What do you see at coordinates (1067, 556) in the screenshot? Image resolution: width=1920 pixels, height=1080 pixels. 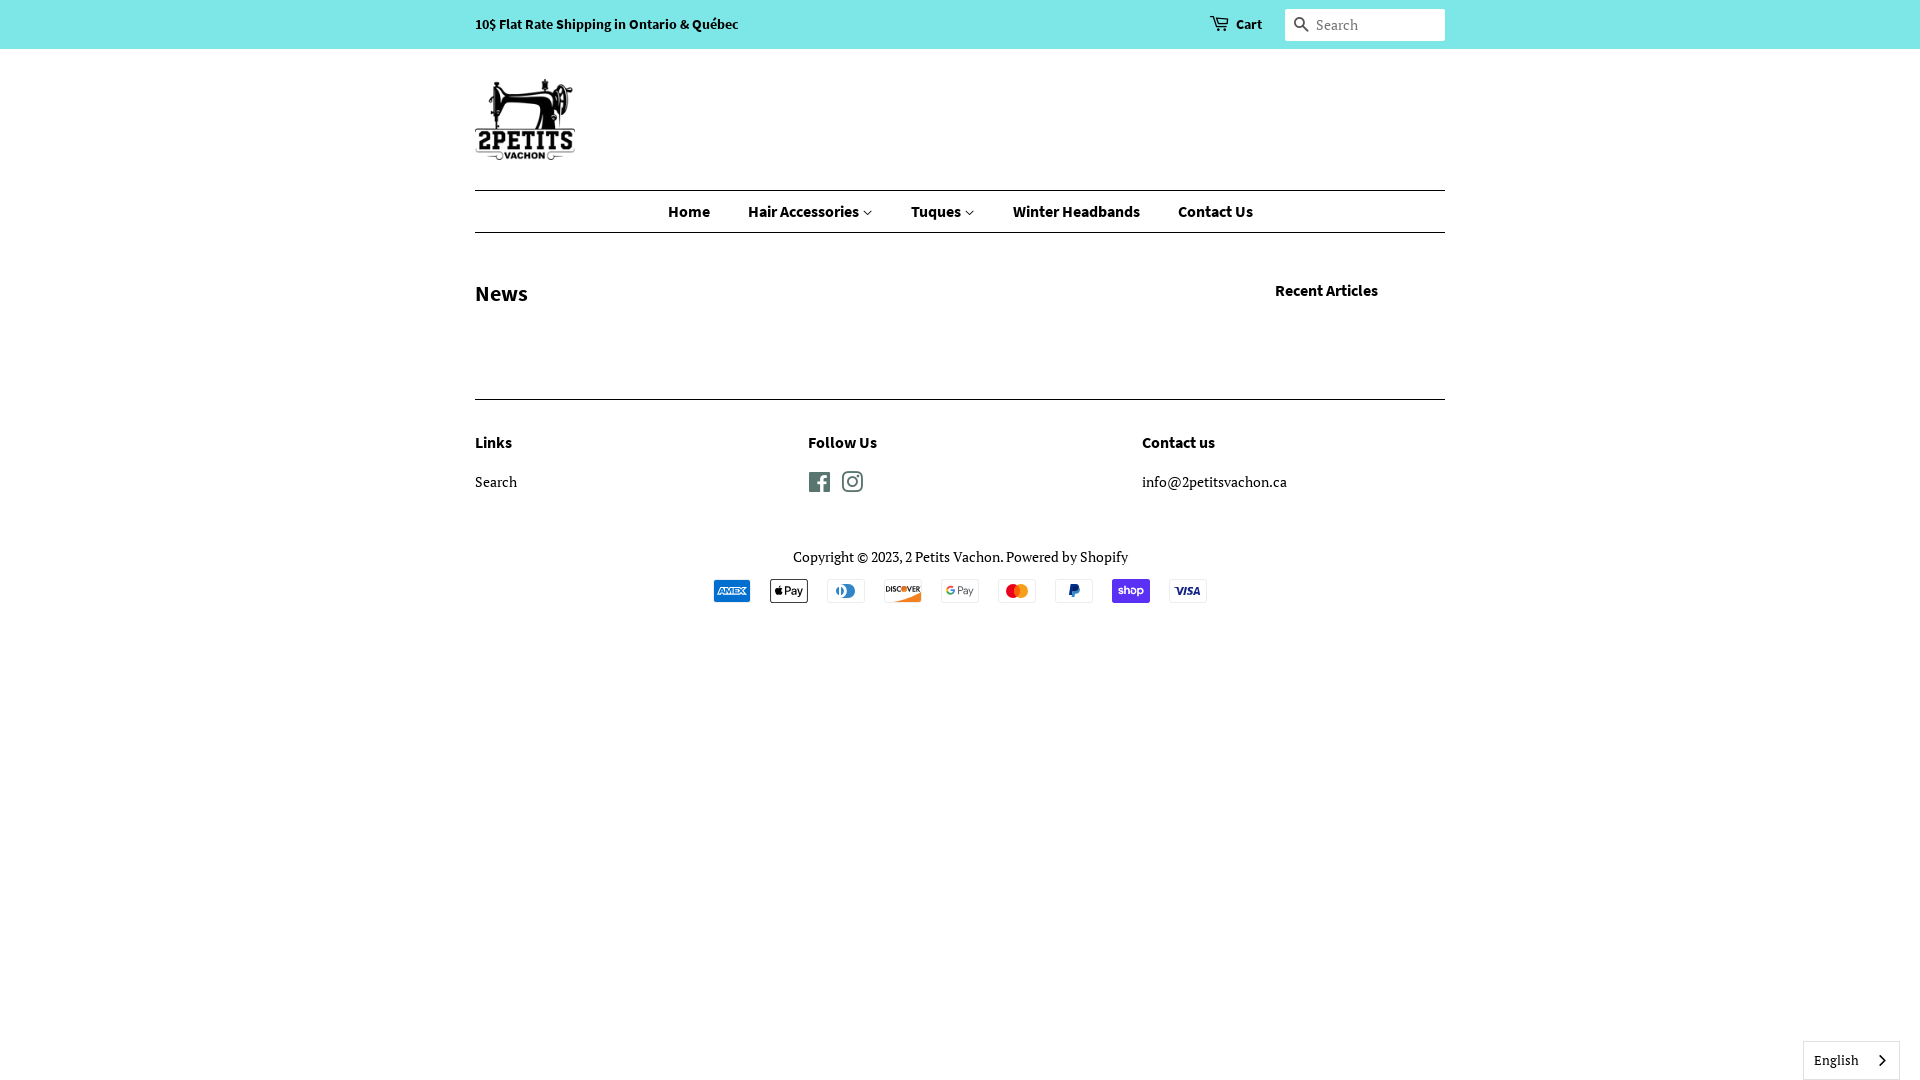 I see `Powered by Shopify` at bounding box center [1067, 556].